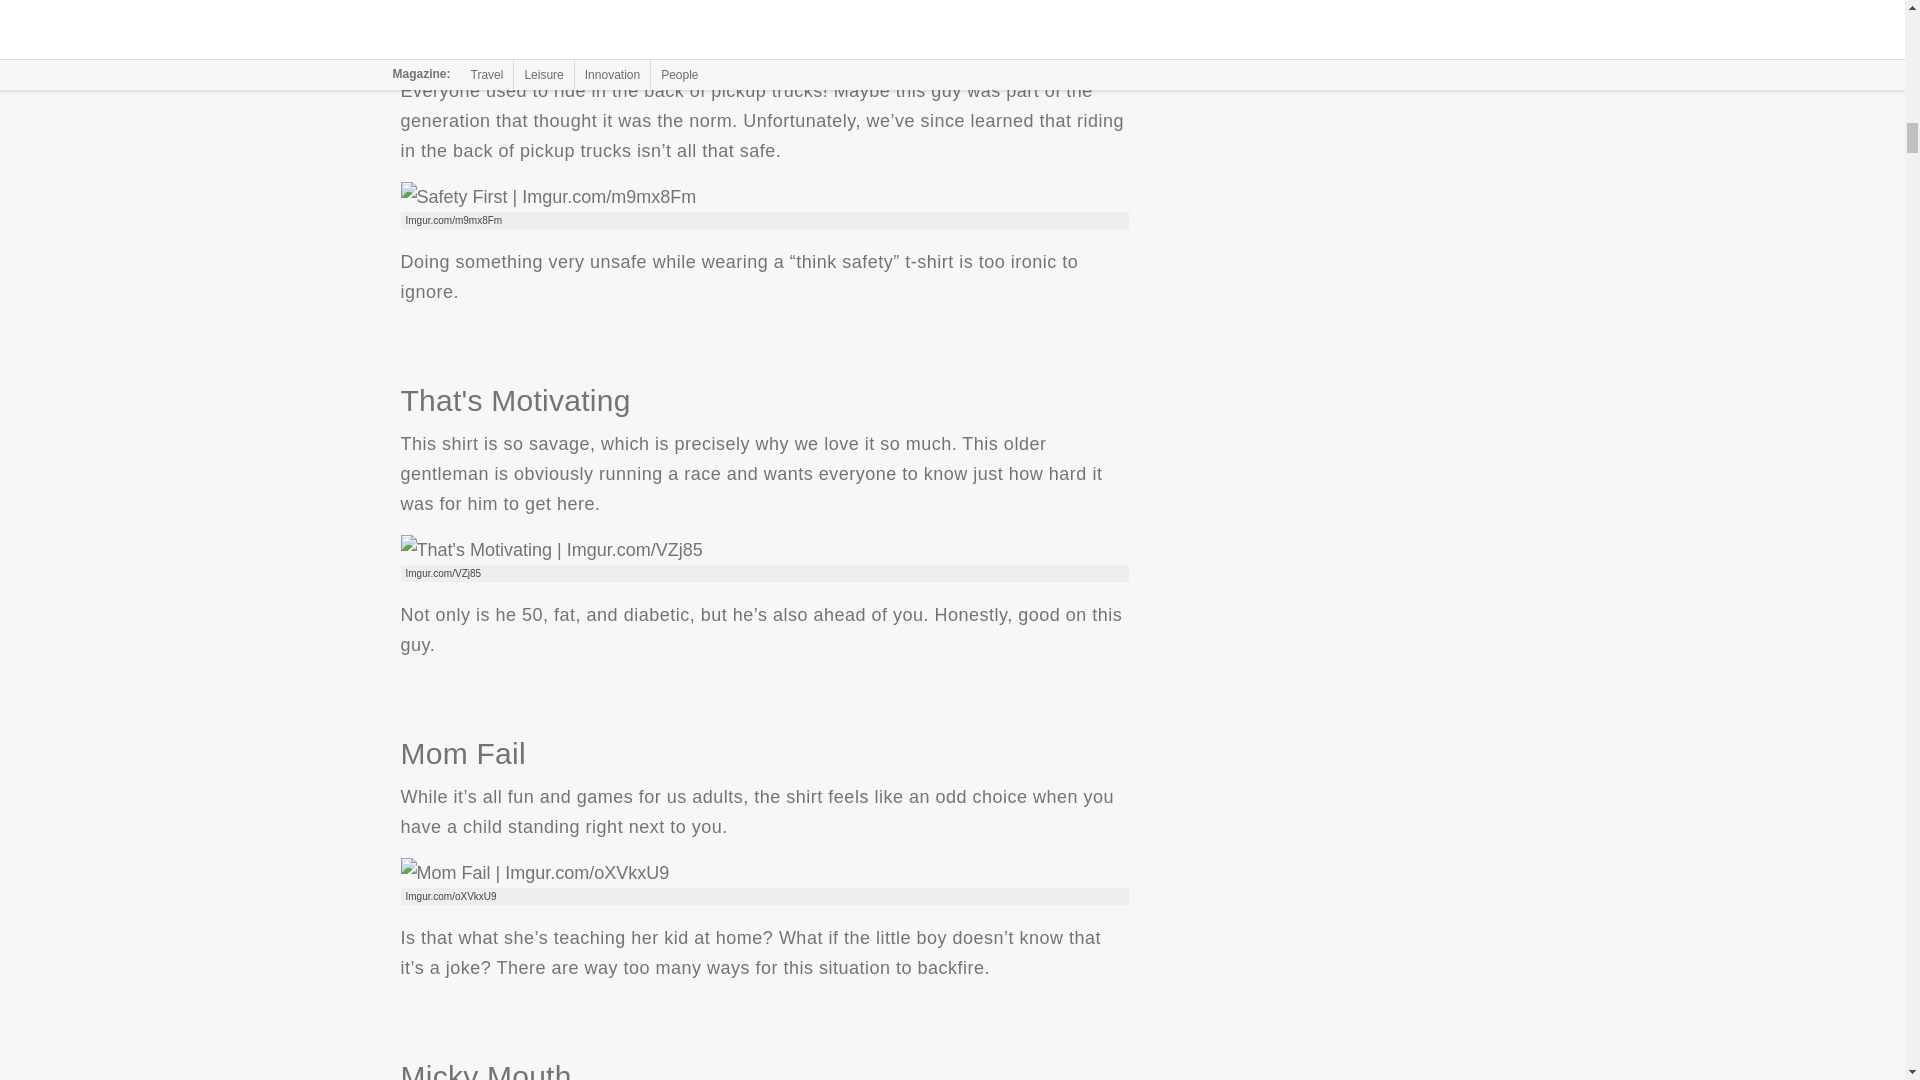 This screenshot has height=1080, width=1920. I want to click on Mom Fail, so click(534, 872).